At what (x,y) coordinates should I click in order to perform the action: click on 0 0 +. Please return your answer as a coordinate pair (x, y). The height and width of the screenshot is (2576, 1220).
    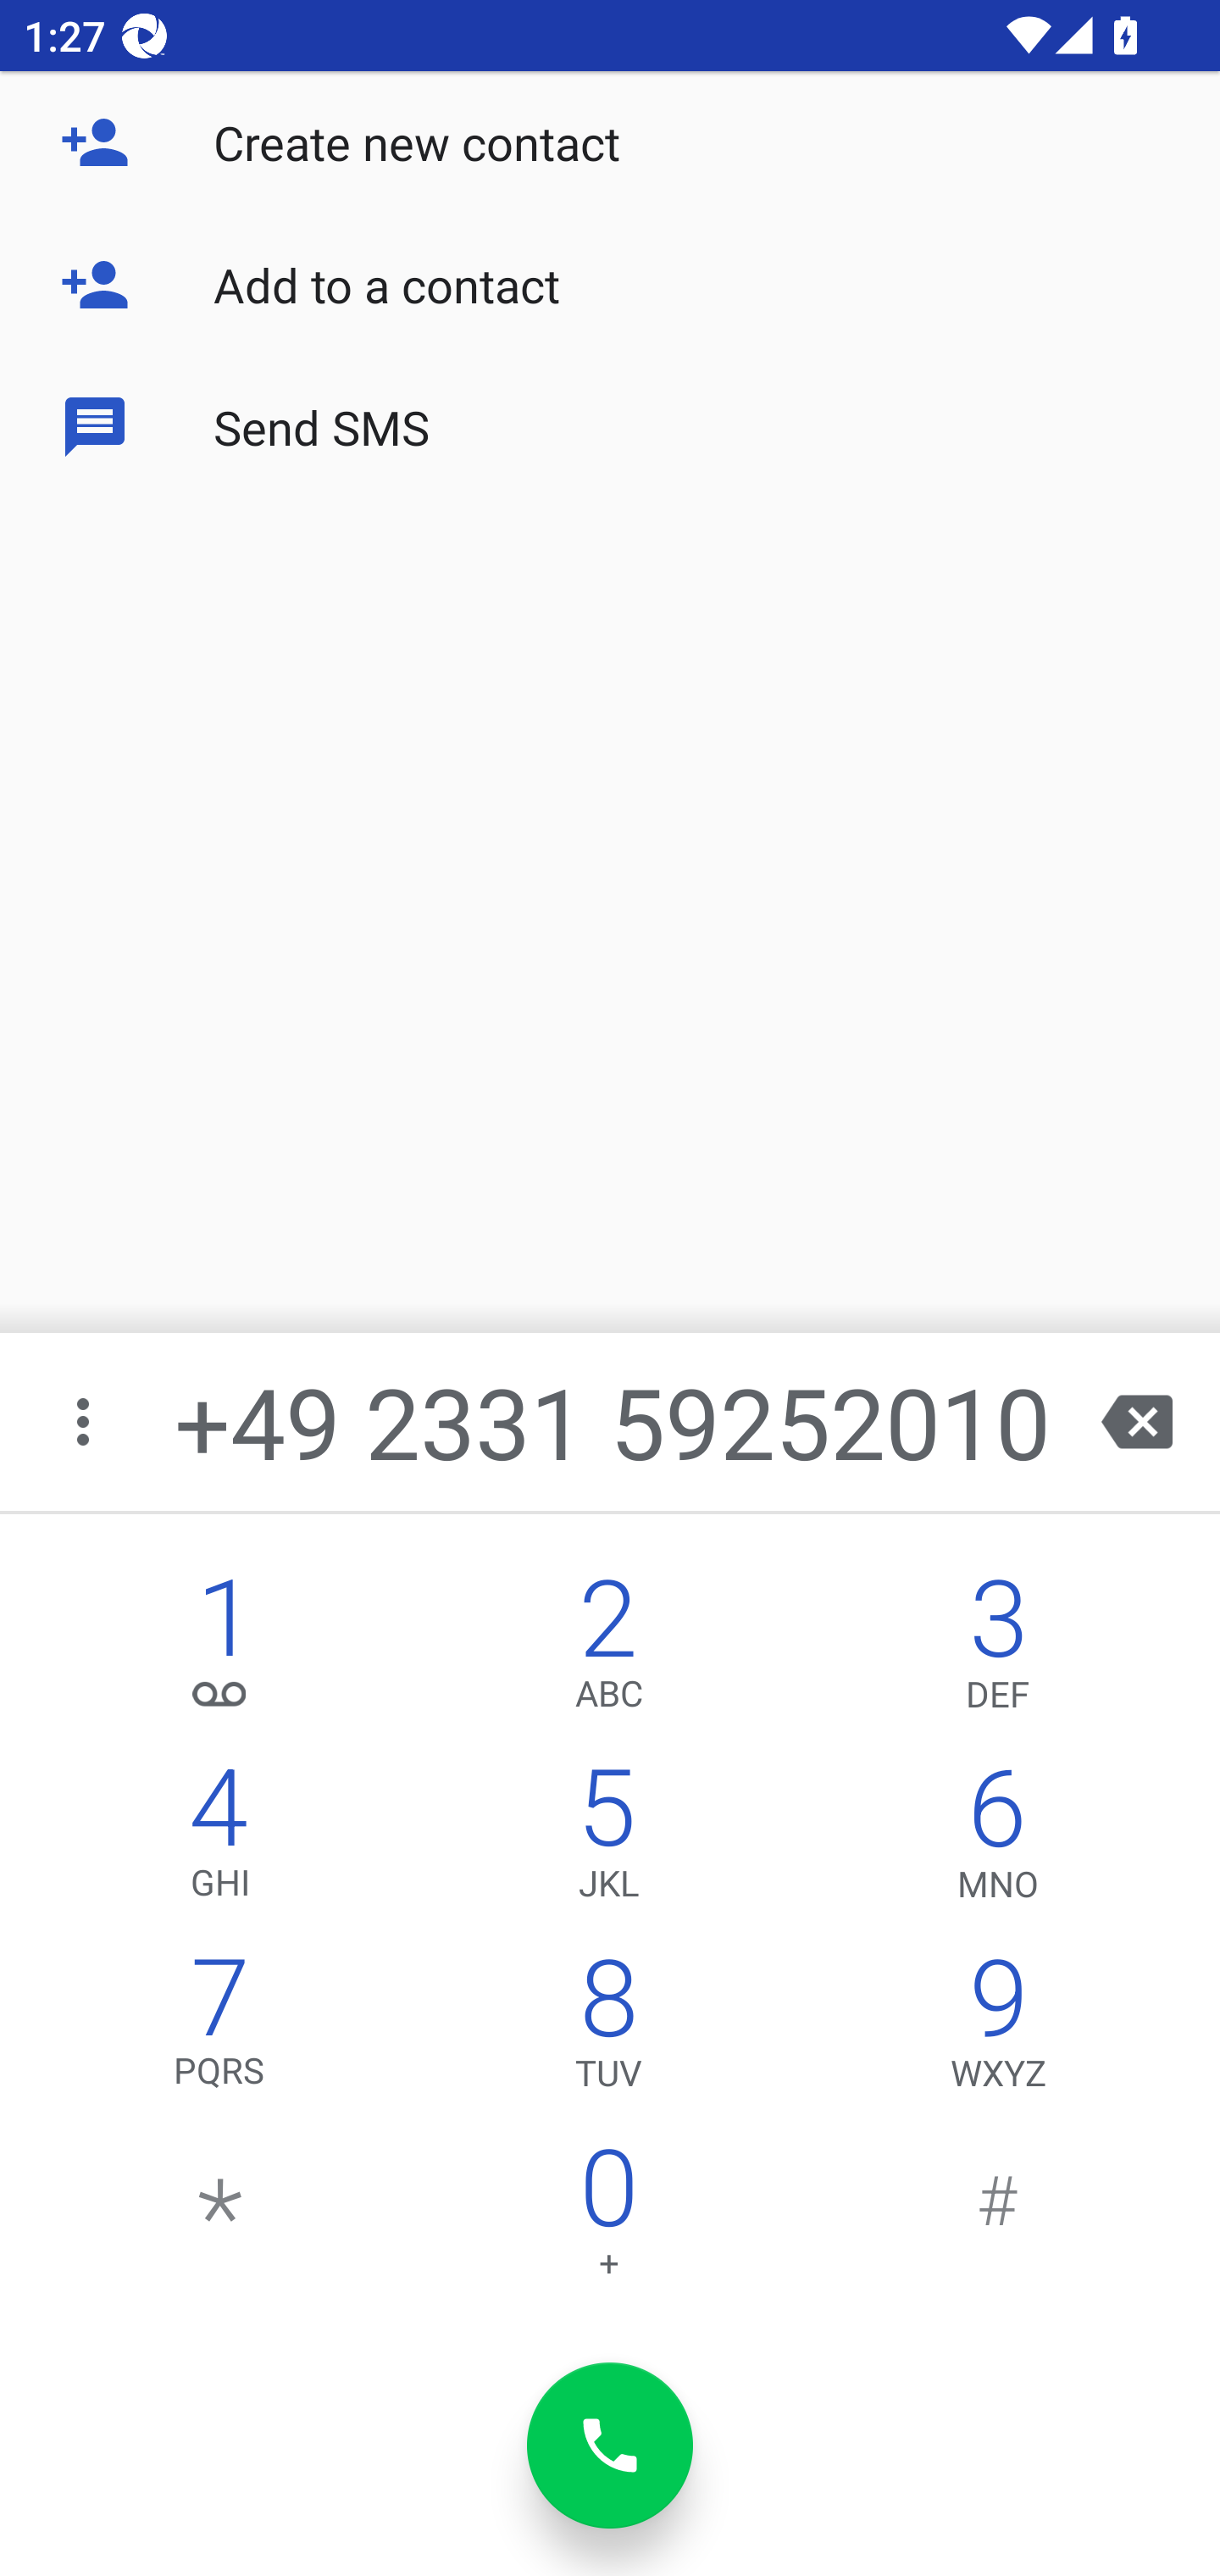
    Looking at the image, I should click on (608, 2220).